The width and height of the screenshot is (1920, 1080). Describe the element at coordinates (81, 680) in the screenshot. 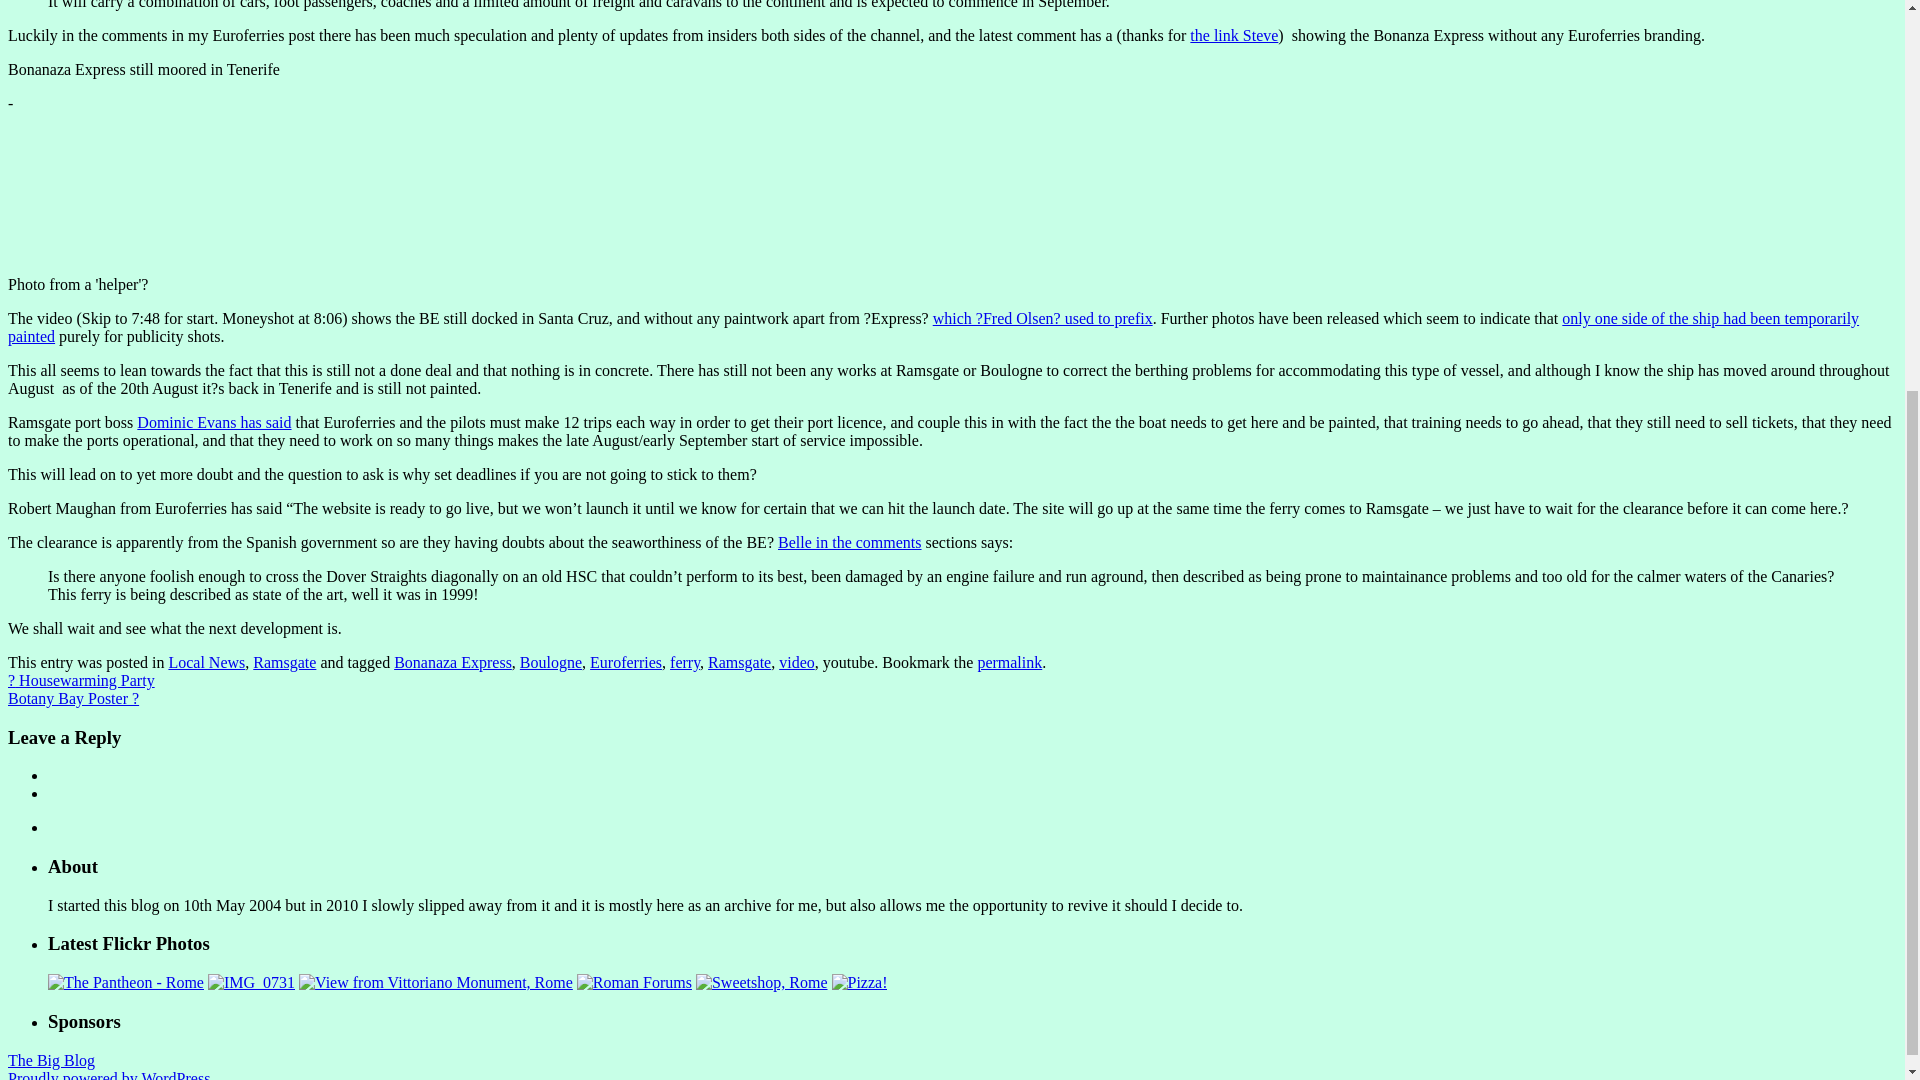

I see `? Housewarming Party` at that location.